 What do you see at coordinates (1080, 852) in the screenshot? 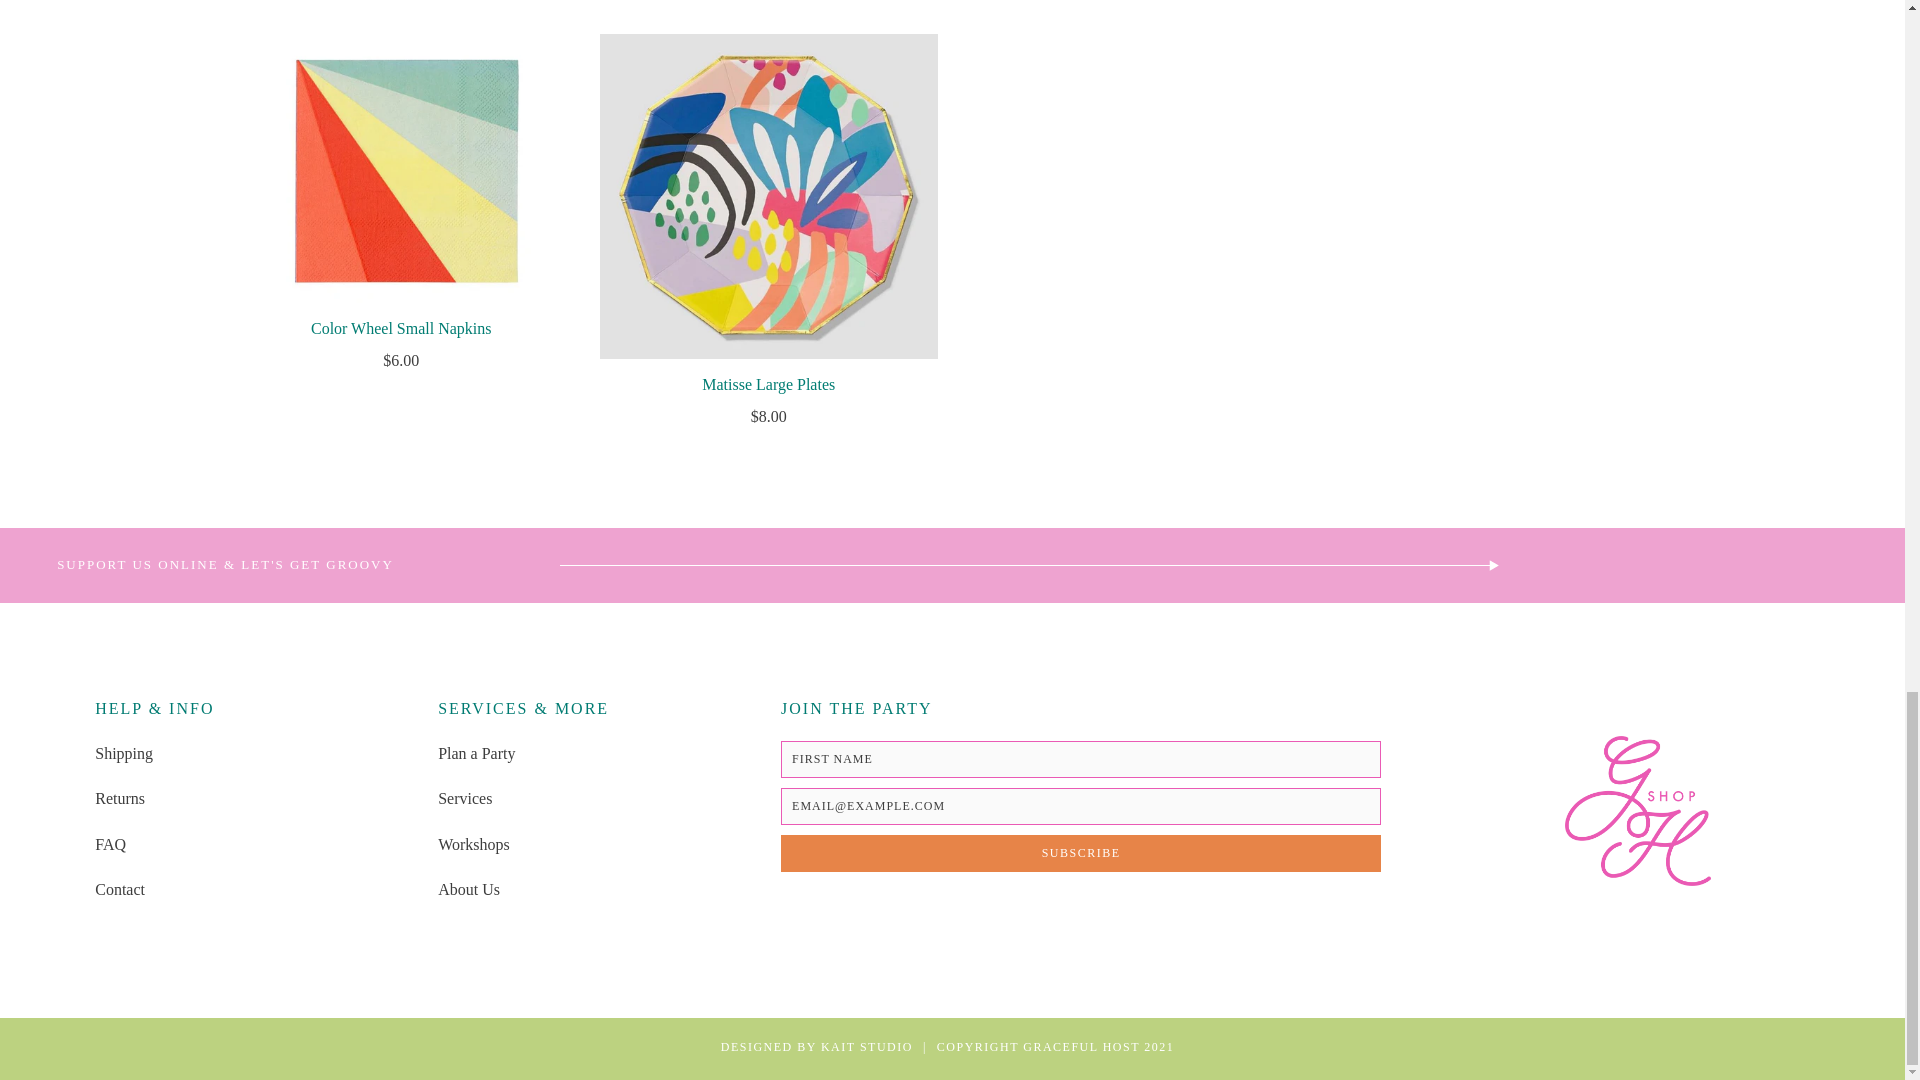
I see `Subscribe` at bounding box center [1080, 852].